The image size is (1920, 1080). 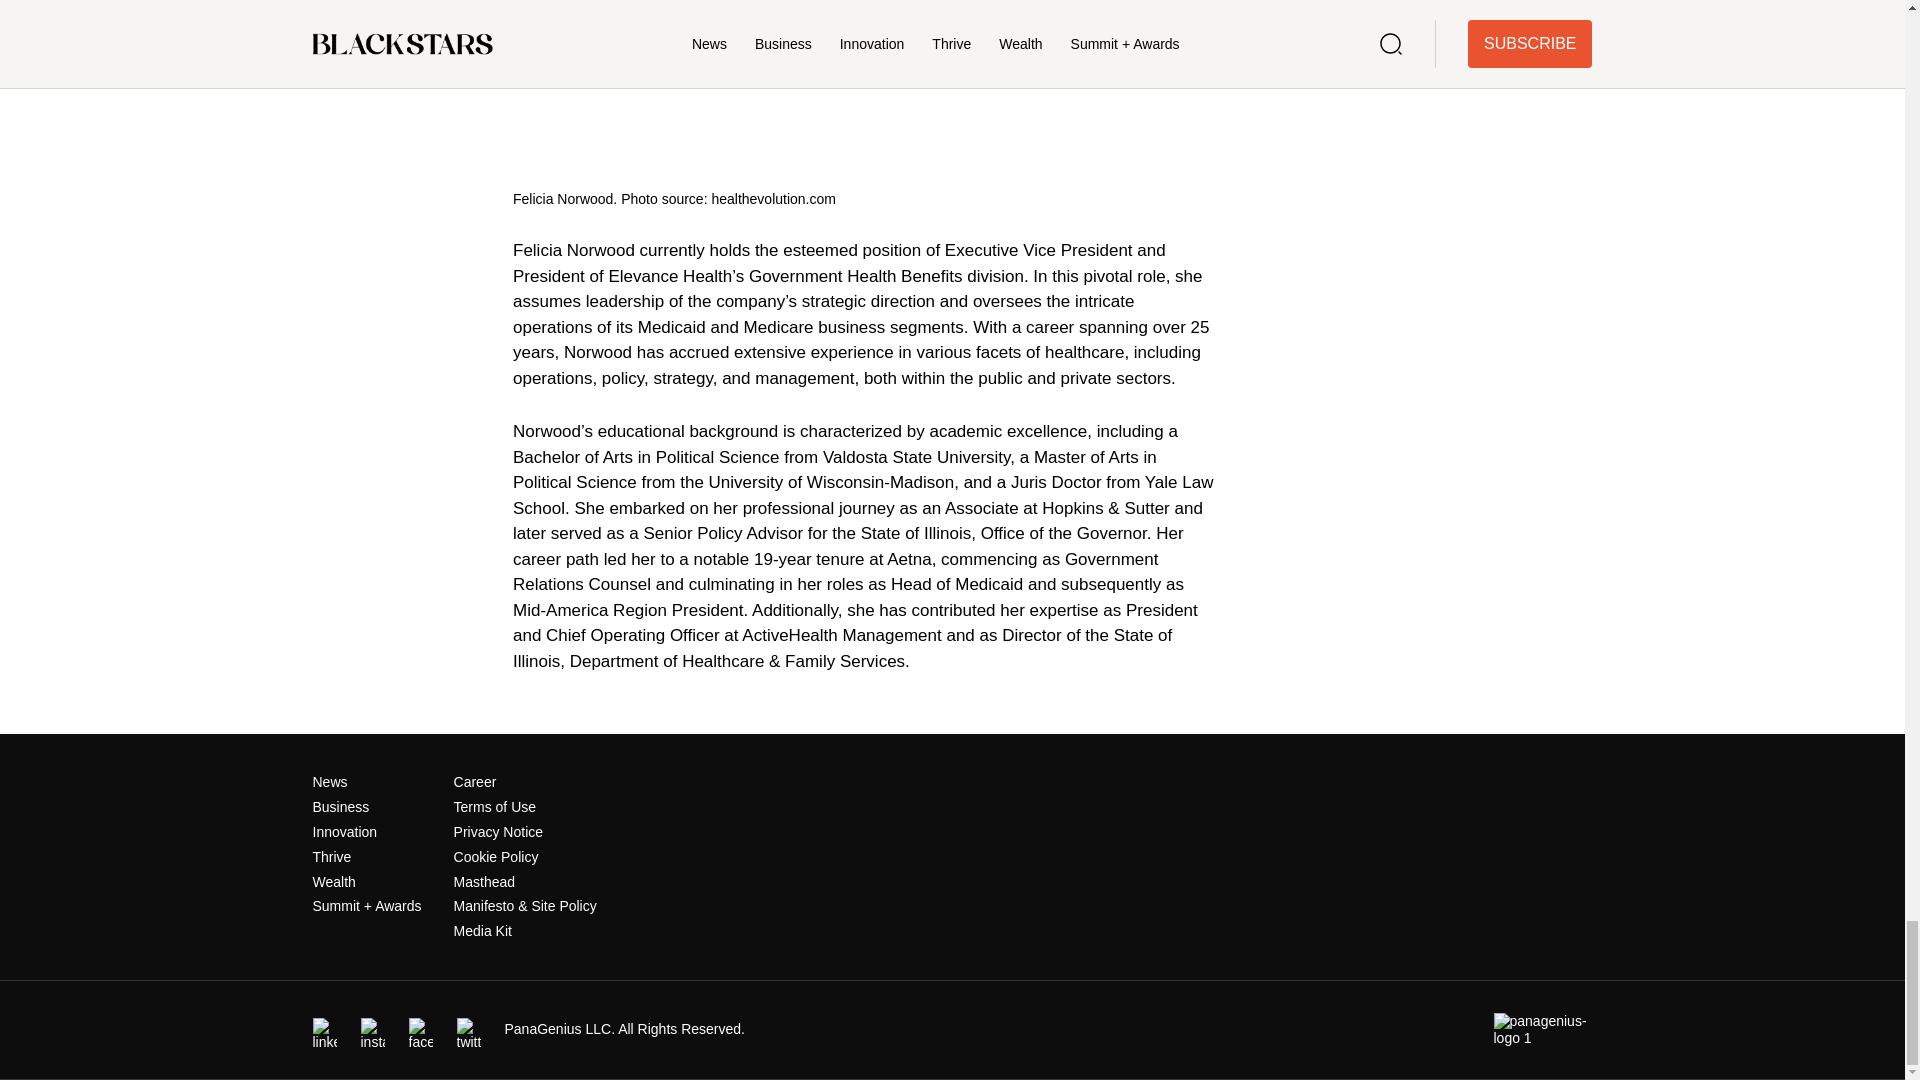 What do you see at coordinates (329, 782) in the screenshot?
I see `News` at bounding box center [329, 782].